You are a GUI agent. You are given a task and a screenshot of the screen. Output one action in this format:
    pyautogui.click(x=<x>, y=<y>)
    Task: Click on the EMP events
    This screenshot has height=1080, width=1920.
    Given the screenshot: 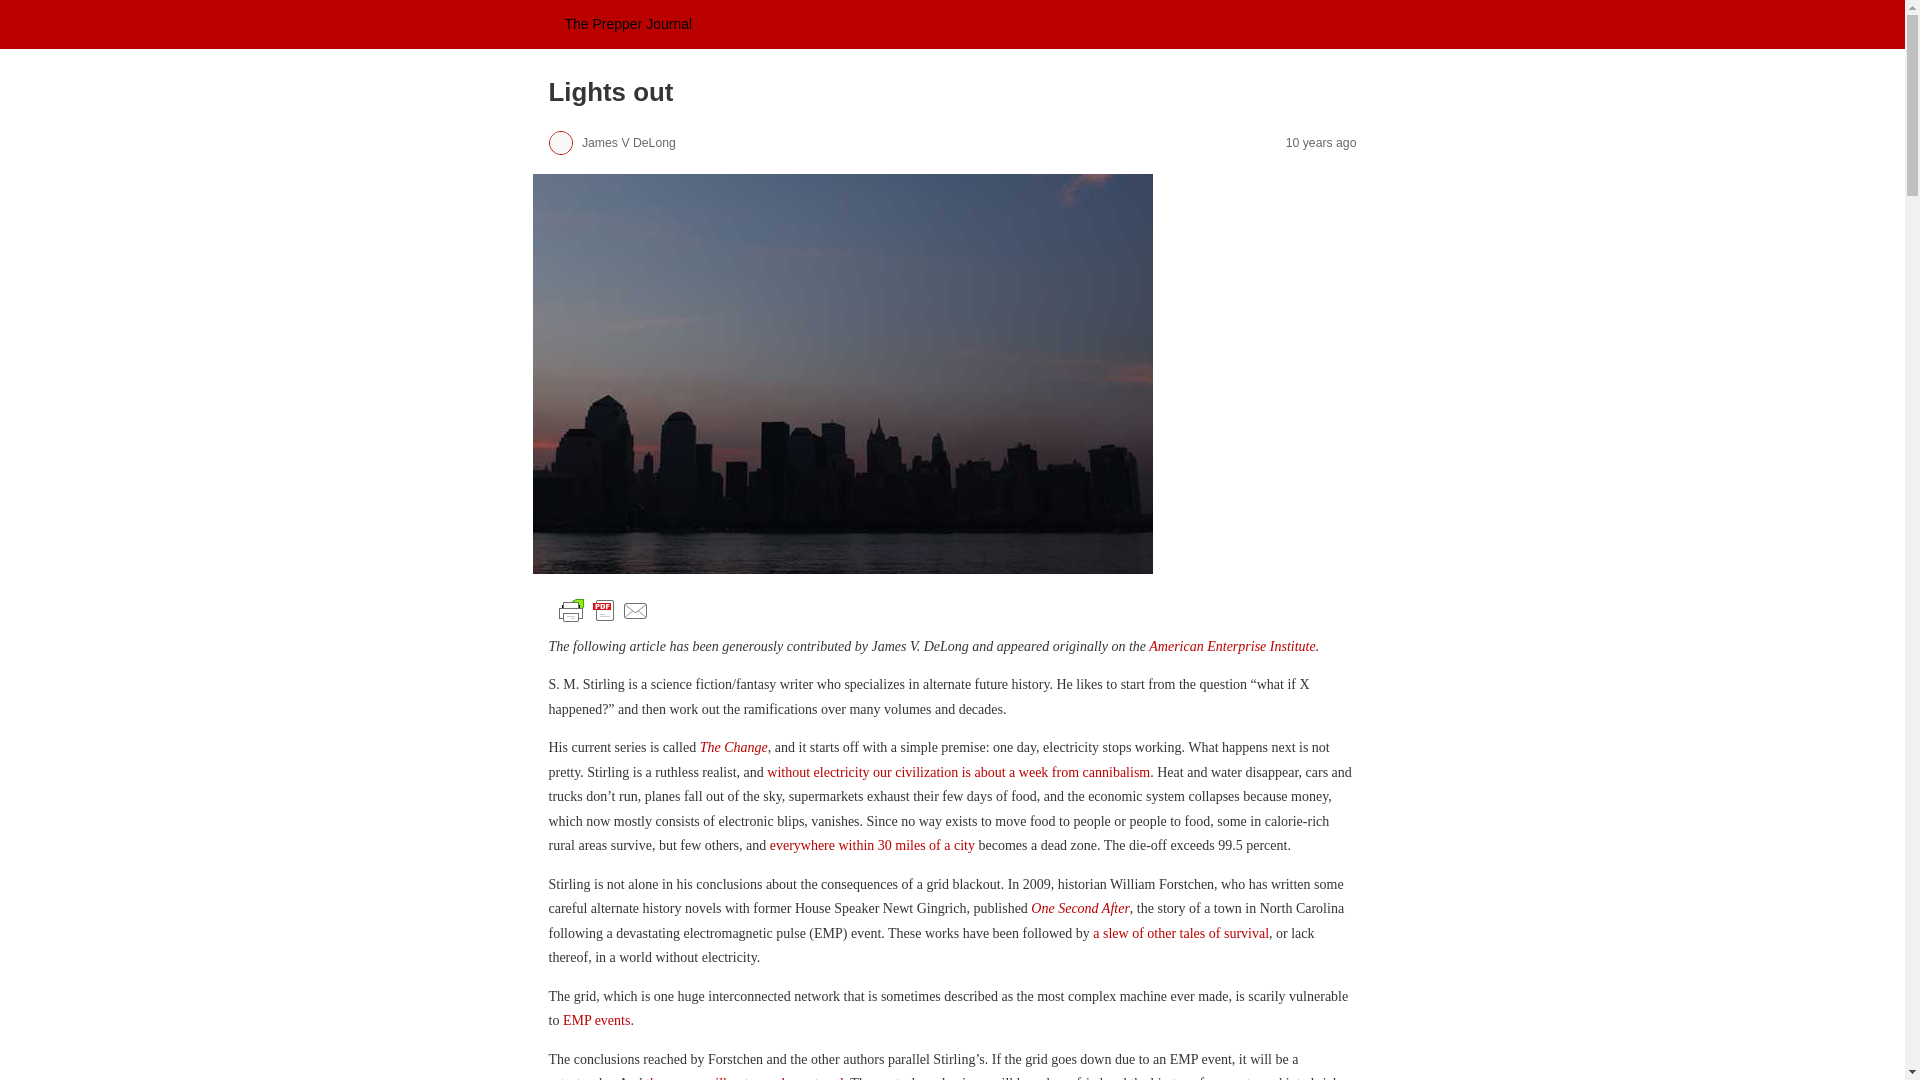 What is the action you would take?
    pyautogui.click(x=596, y=1020)
    